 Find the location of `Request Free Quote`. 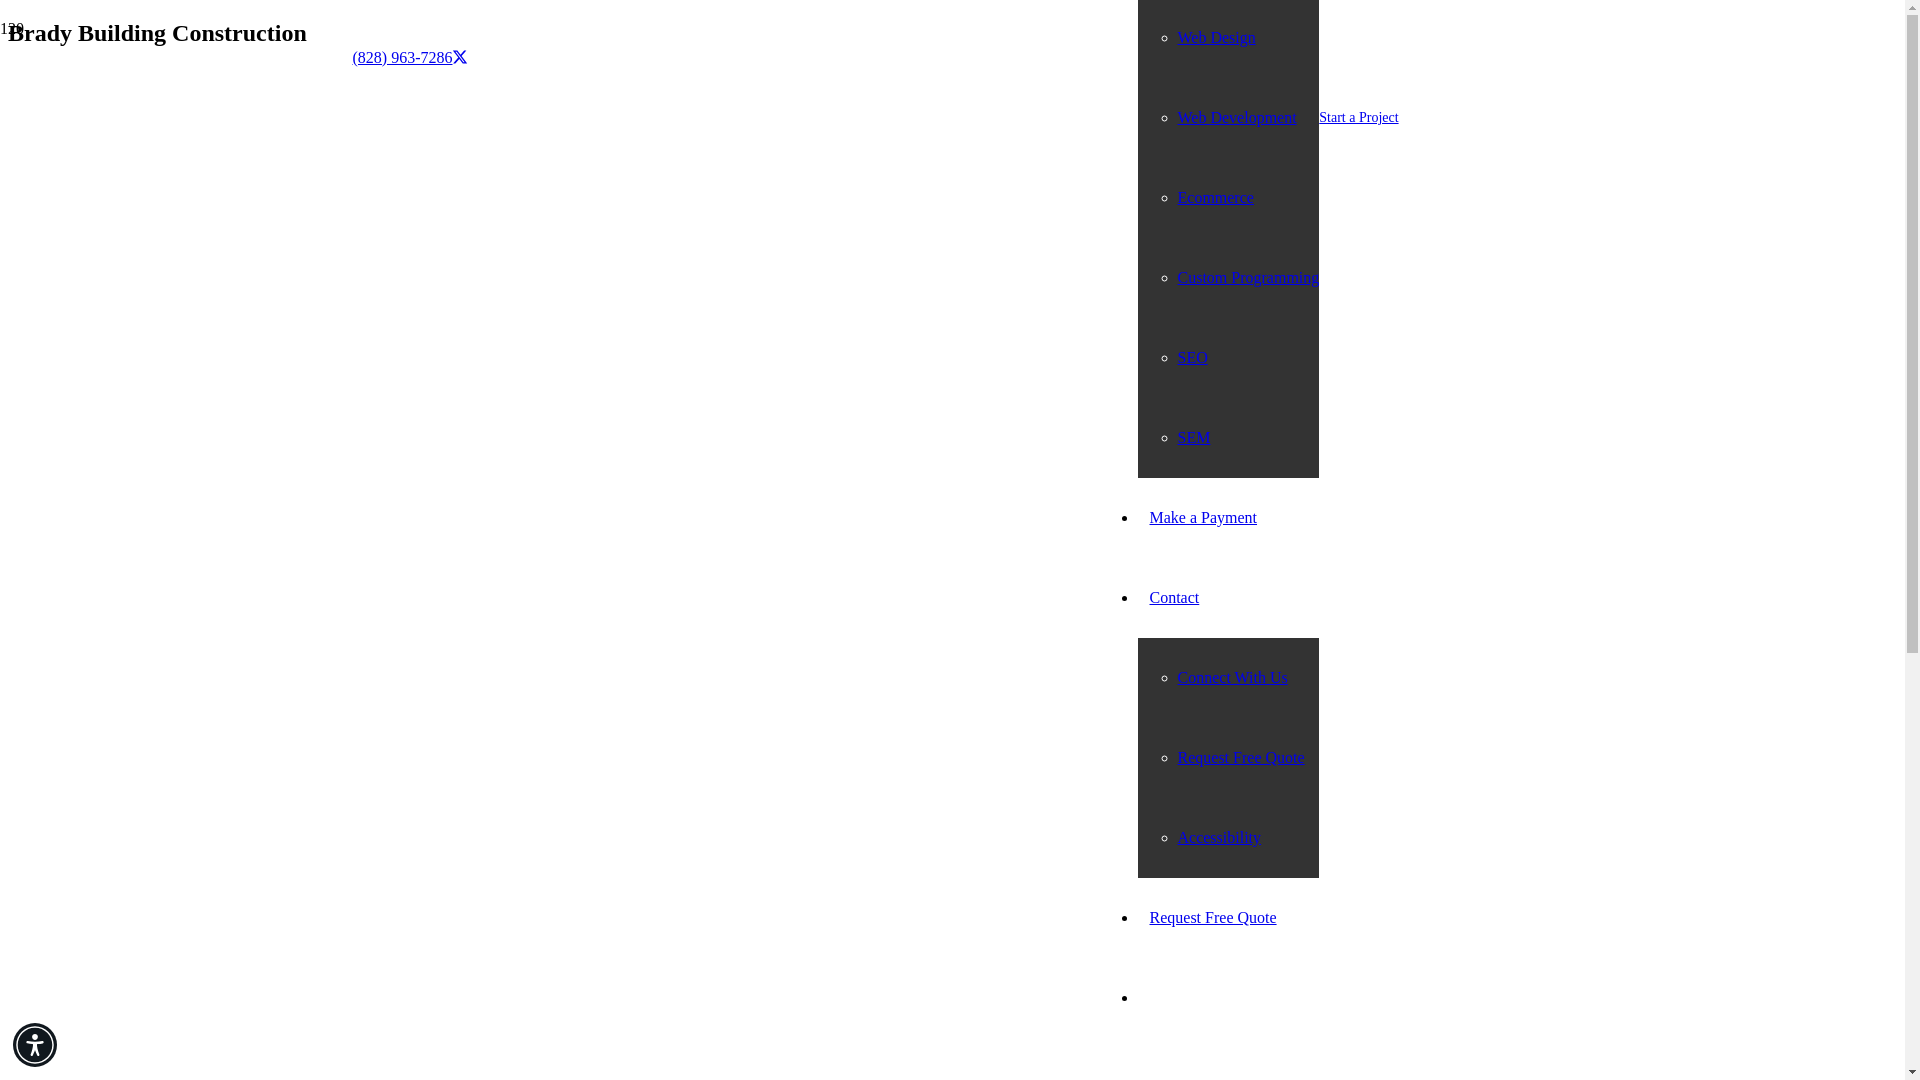

Request Free Quote is located at coordinates (1213, 917).